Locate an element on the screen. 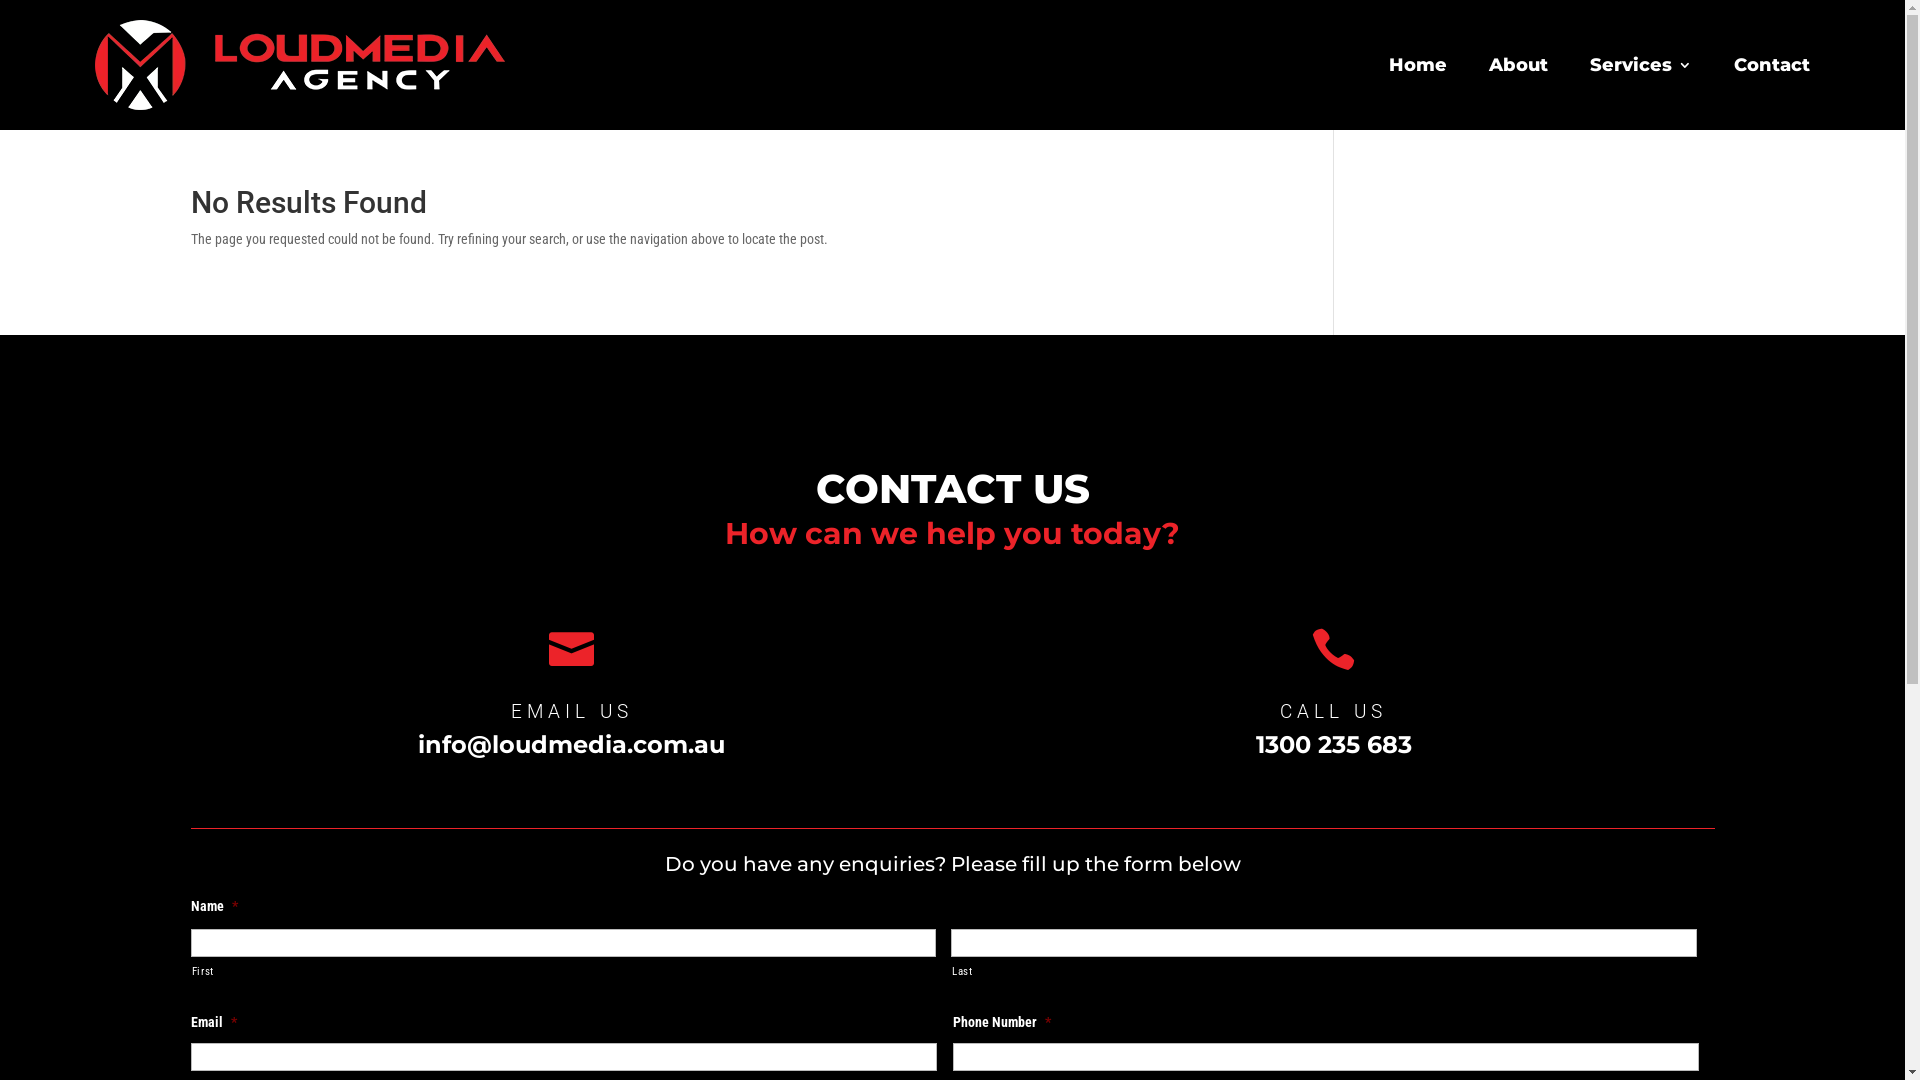  About is located at coordinates (1508, 65).